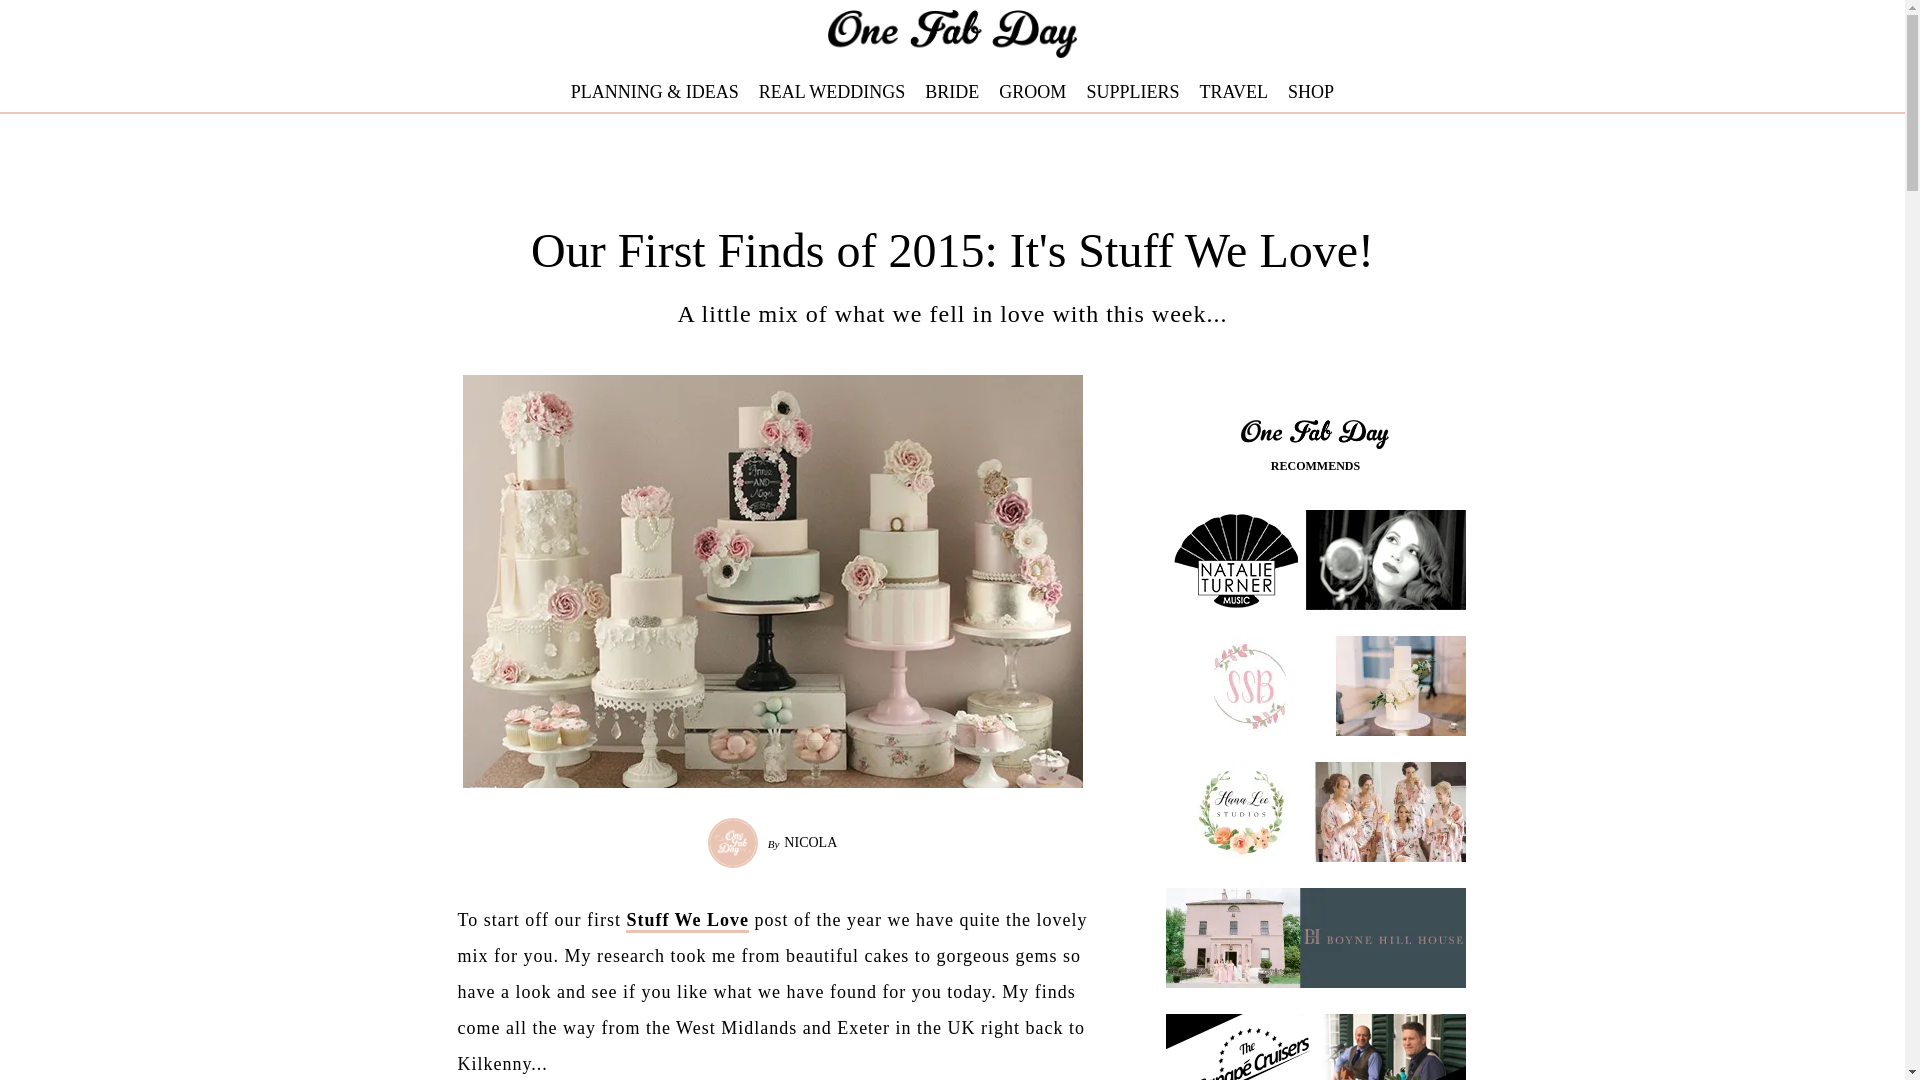 Image resolution: width=1920 pixels, height=1080 pixels. I want to click on Stuff We Love - One Fab Day, so click(686, 922).